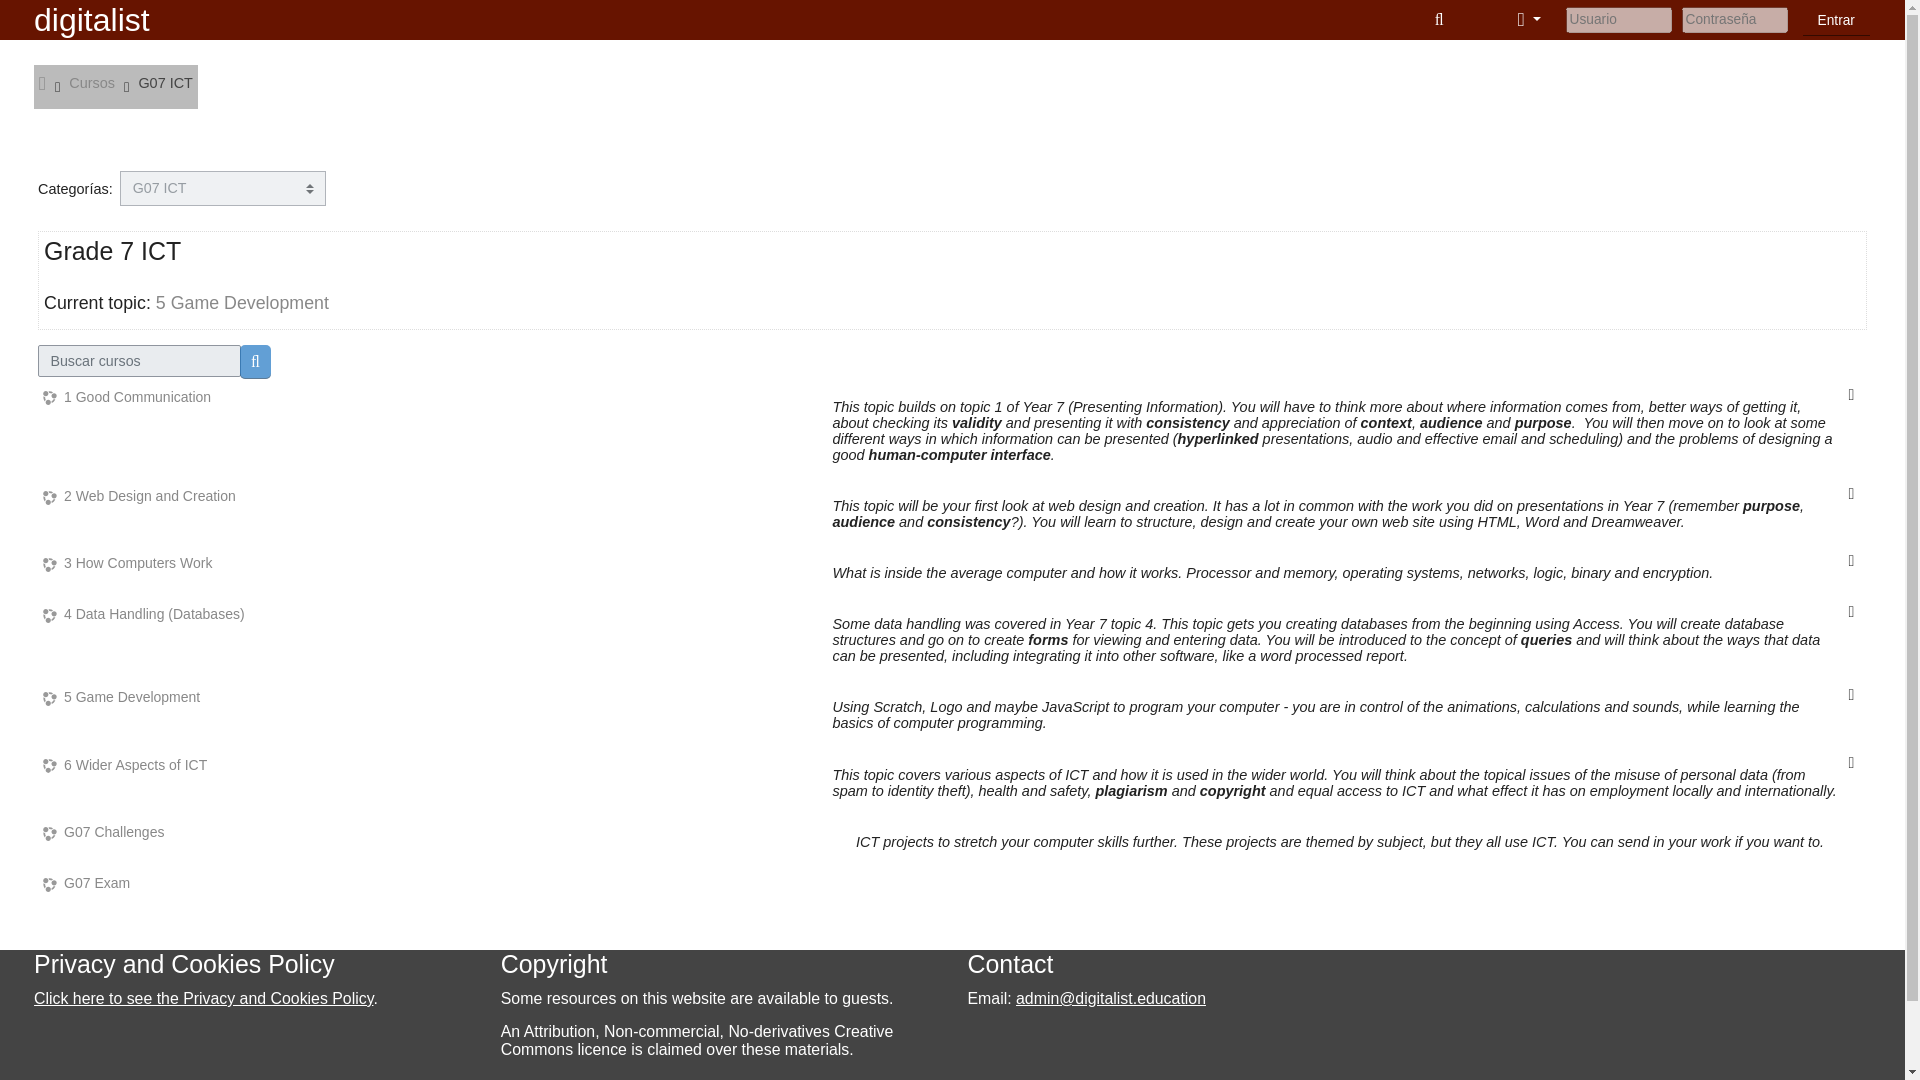  I want to click on 5 Game Development, so click(120, 698).